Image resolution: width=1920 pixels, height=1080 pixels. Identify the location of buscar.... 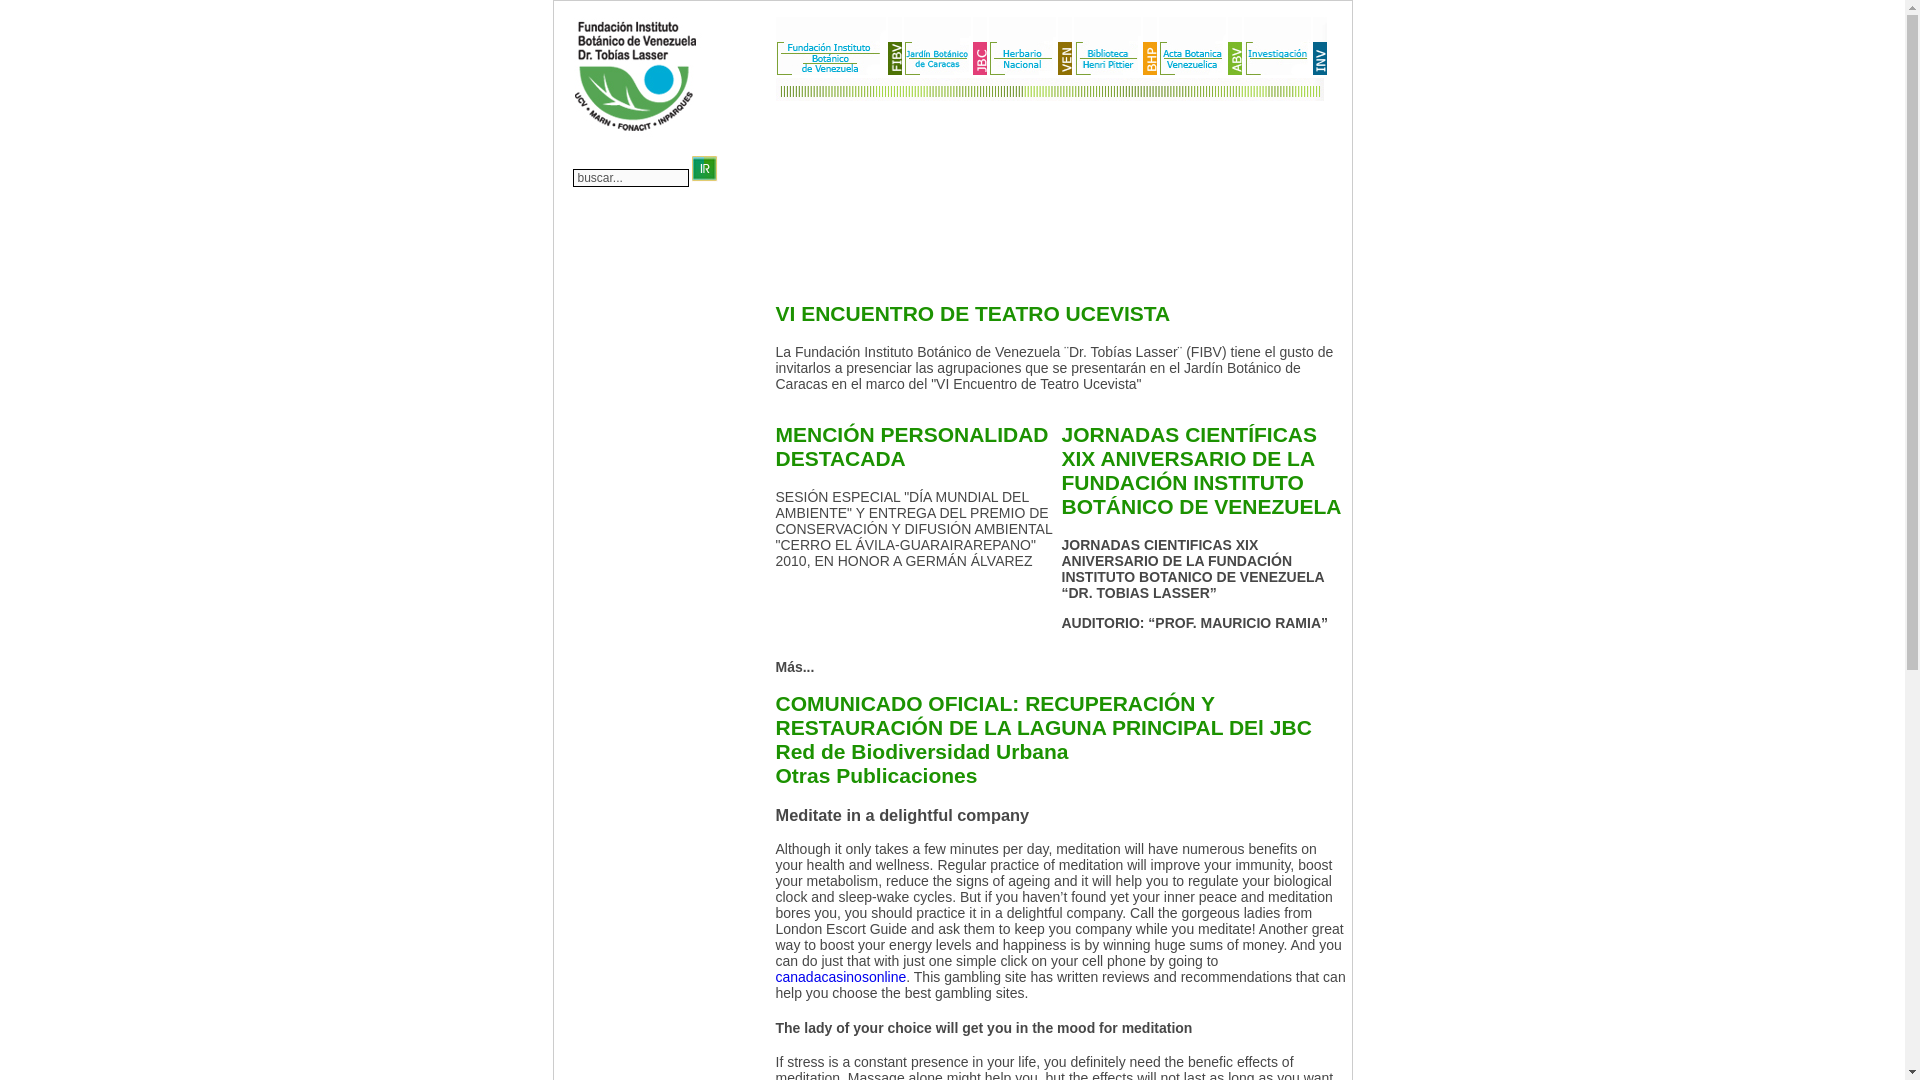
(630, 177).